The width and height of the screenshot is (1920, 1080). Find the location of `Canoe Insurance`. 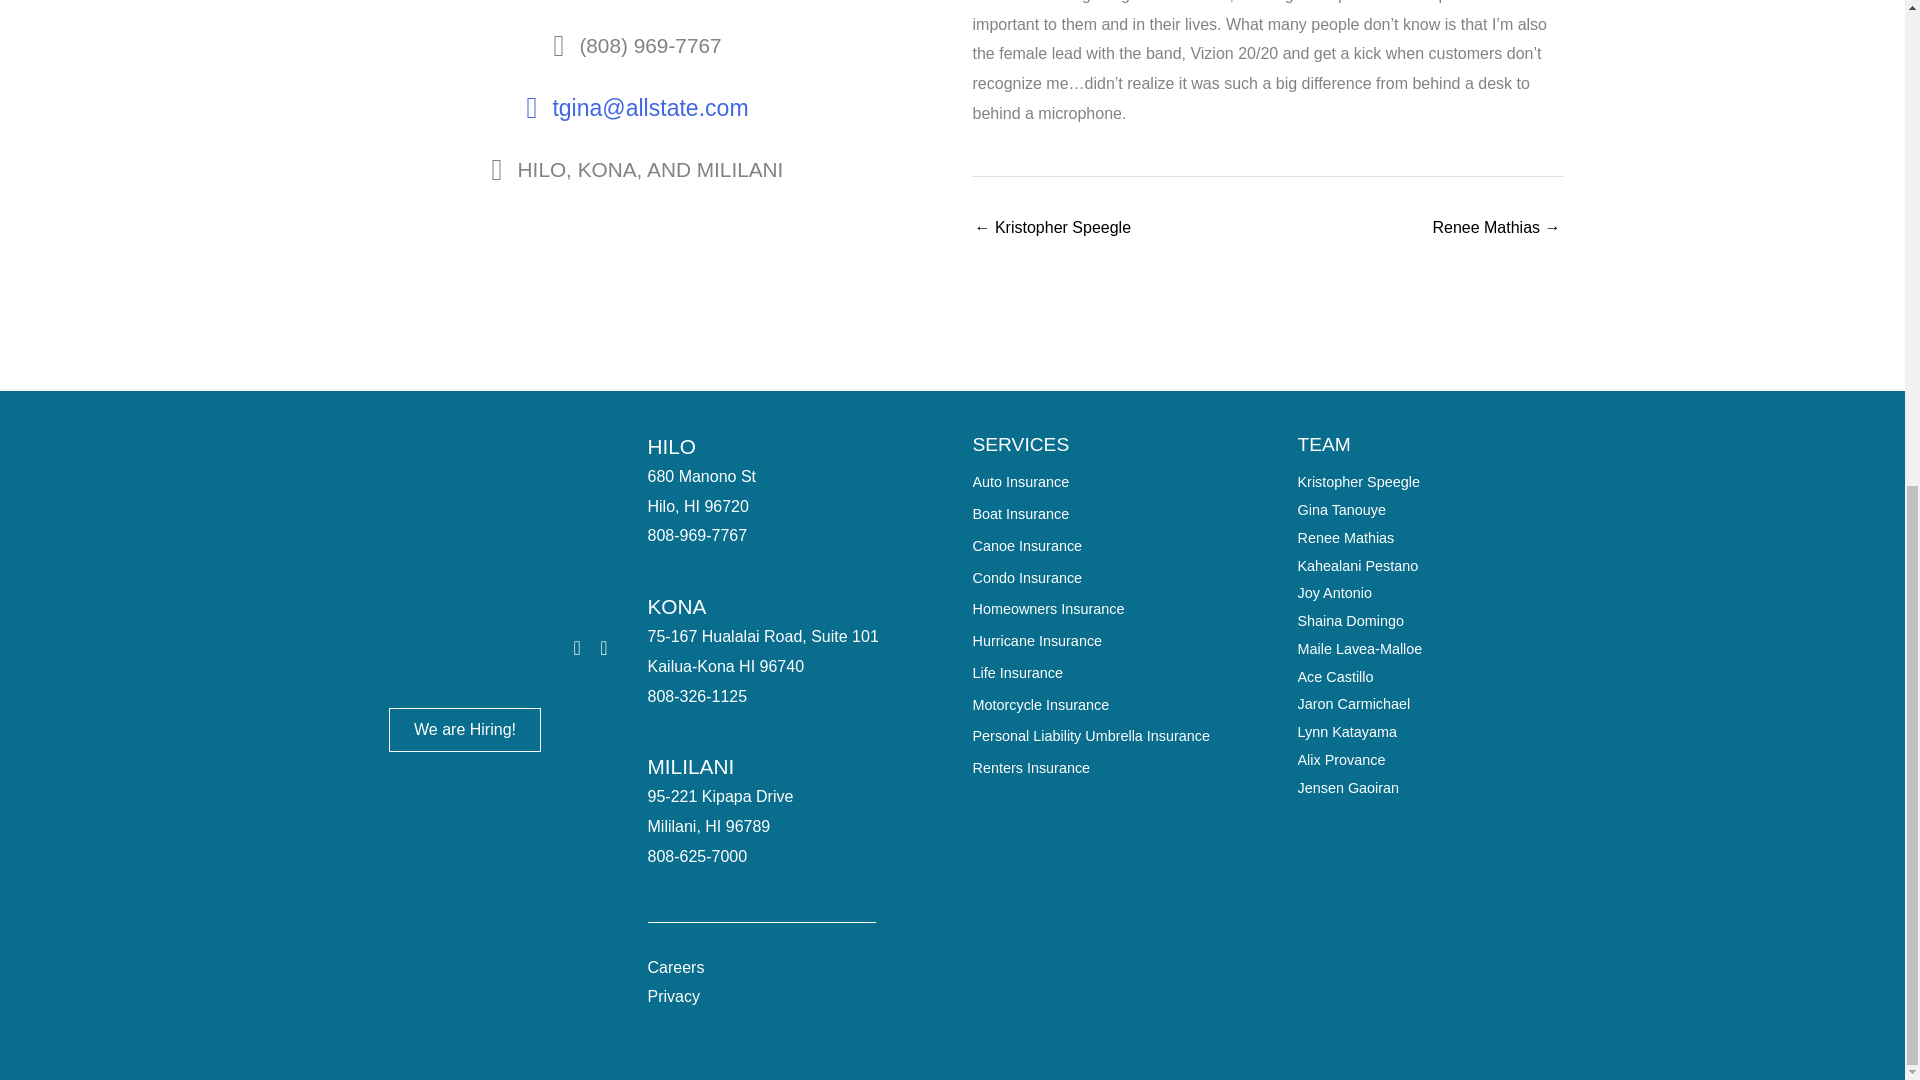

Canoe Insurance is located at coordinates (1026, 546).